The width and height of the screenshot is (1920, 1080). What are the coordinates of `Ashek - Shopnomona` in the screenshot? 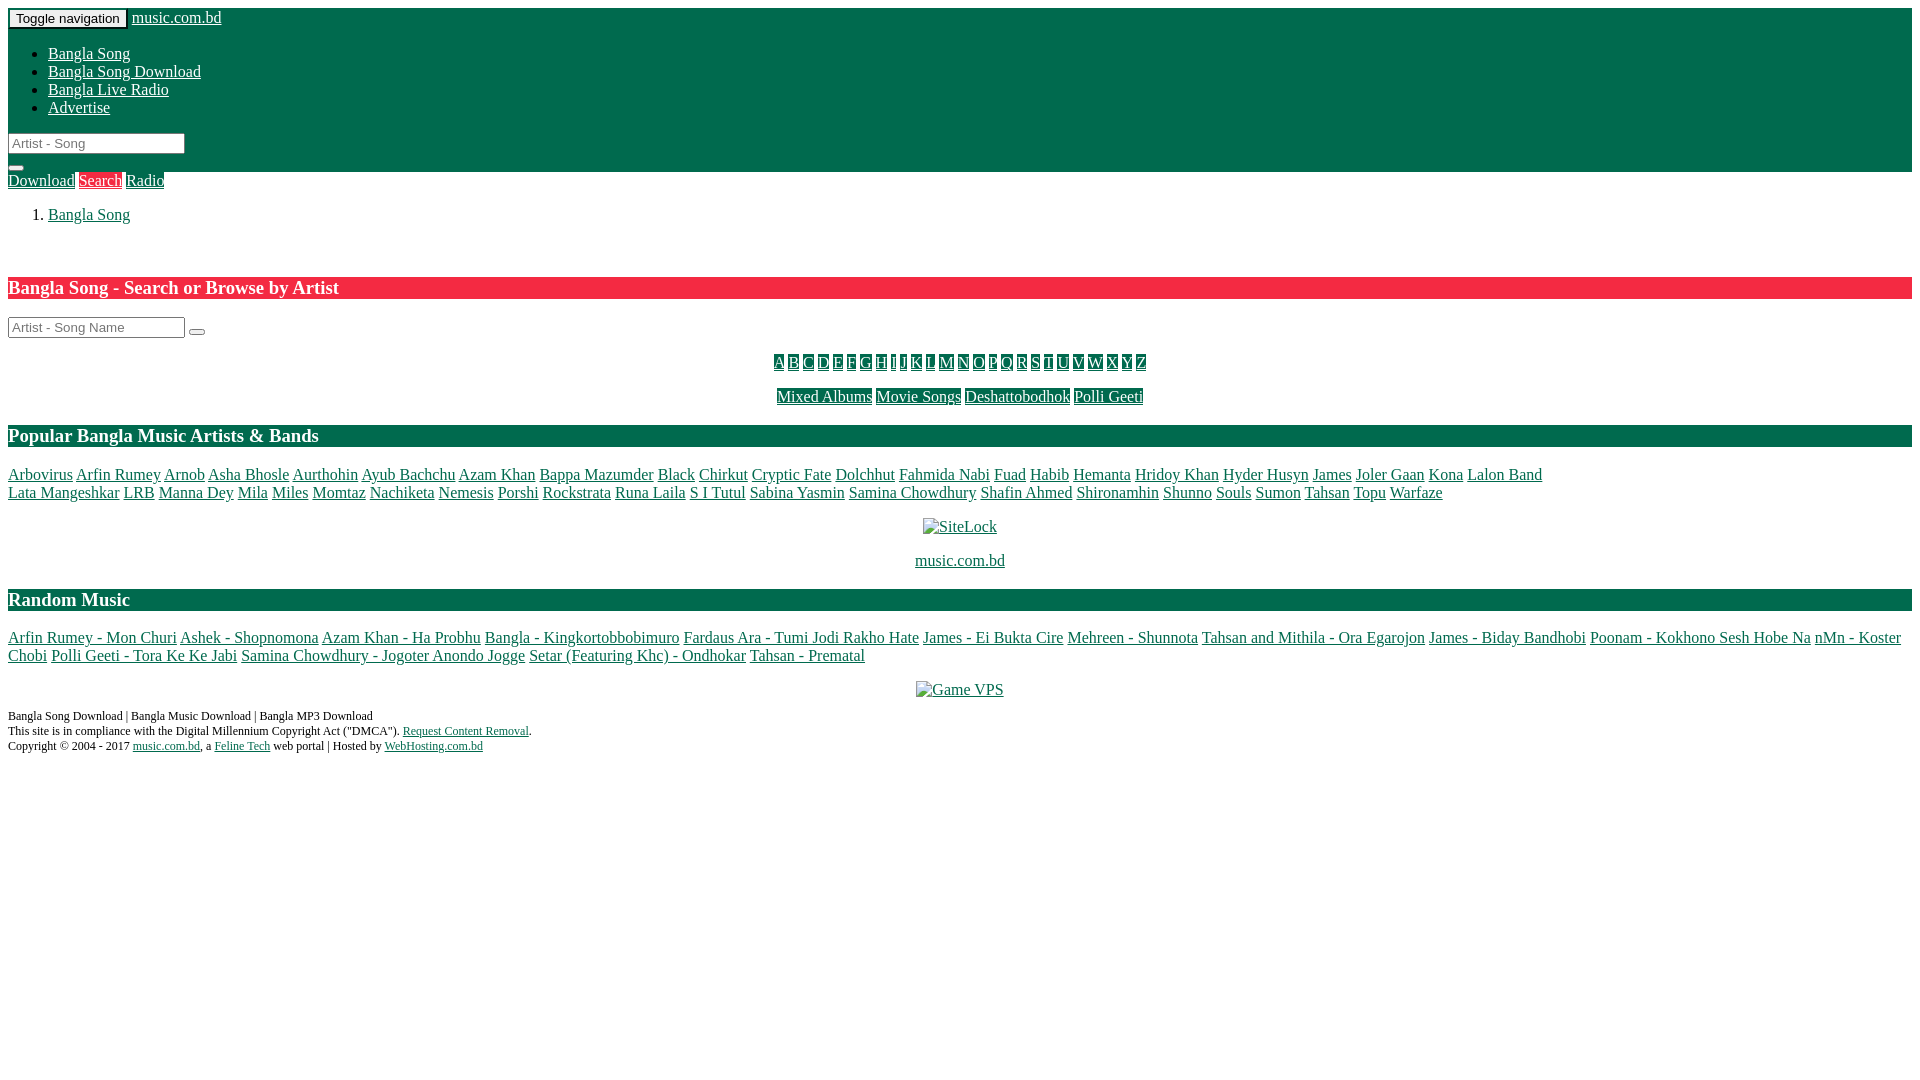 It's located at (250, 638).